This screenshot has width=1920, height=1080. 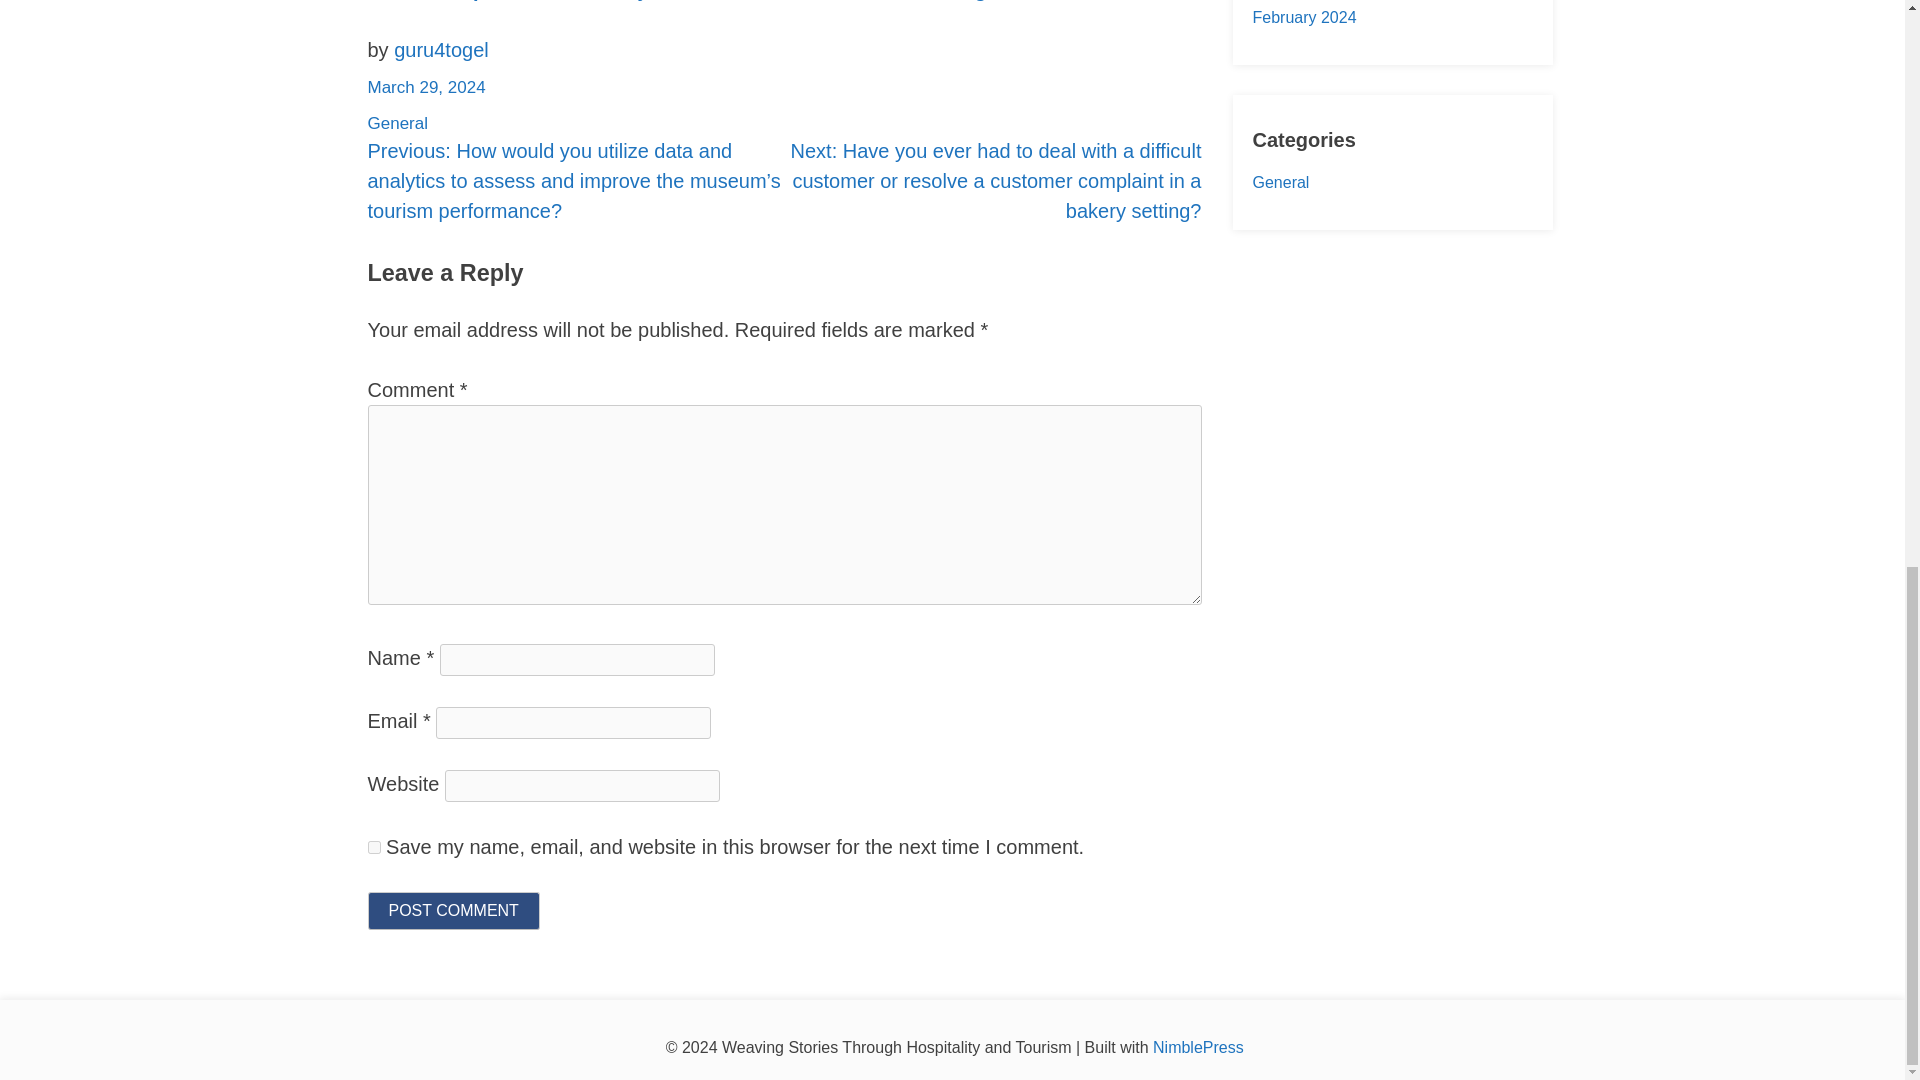 I want to click on NimblePress, so click(x=1198, y=1047).